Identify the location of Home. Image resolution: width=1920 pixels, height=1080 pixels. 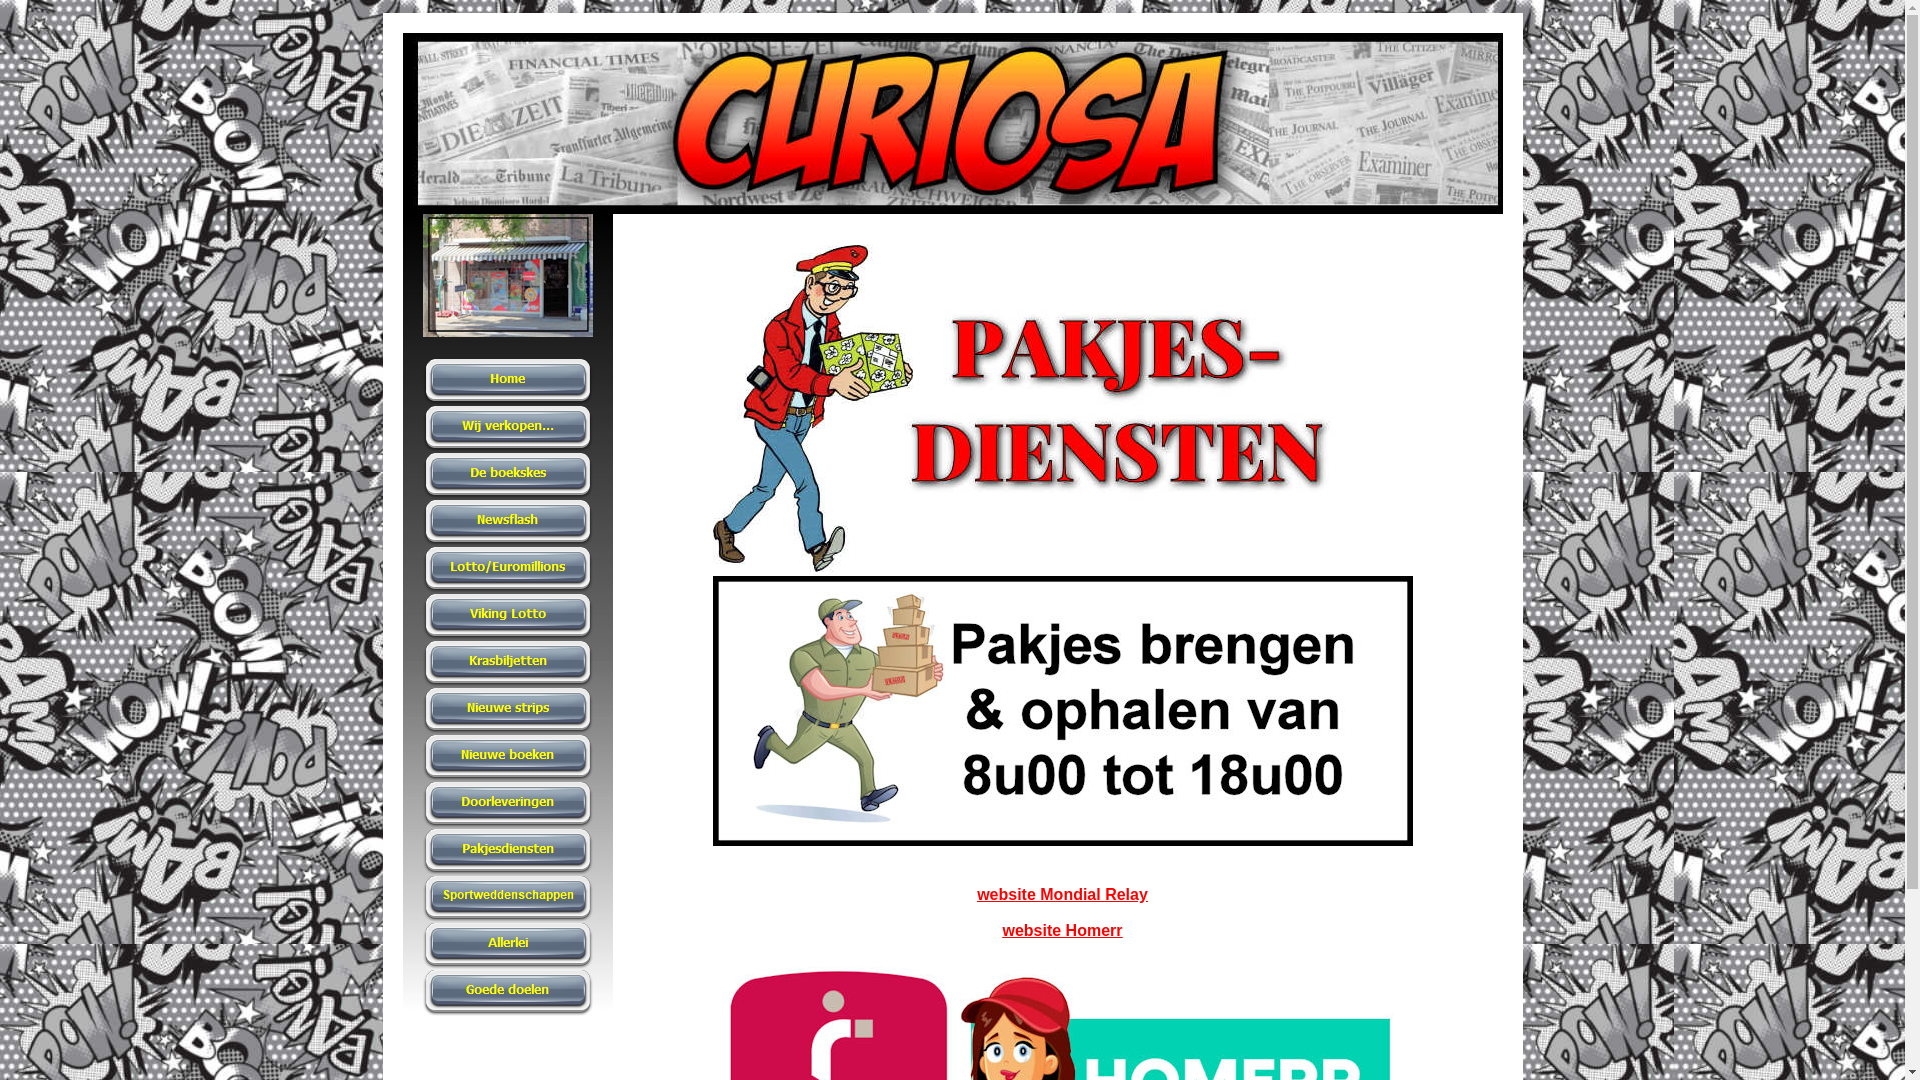
(507, 382).